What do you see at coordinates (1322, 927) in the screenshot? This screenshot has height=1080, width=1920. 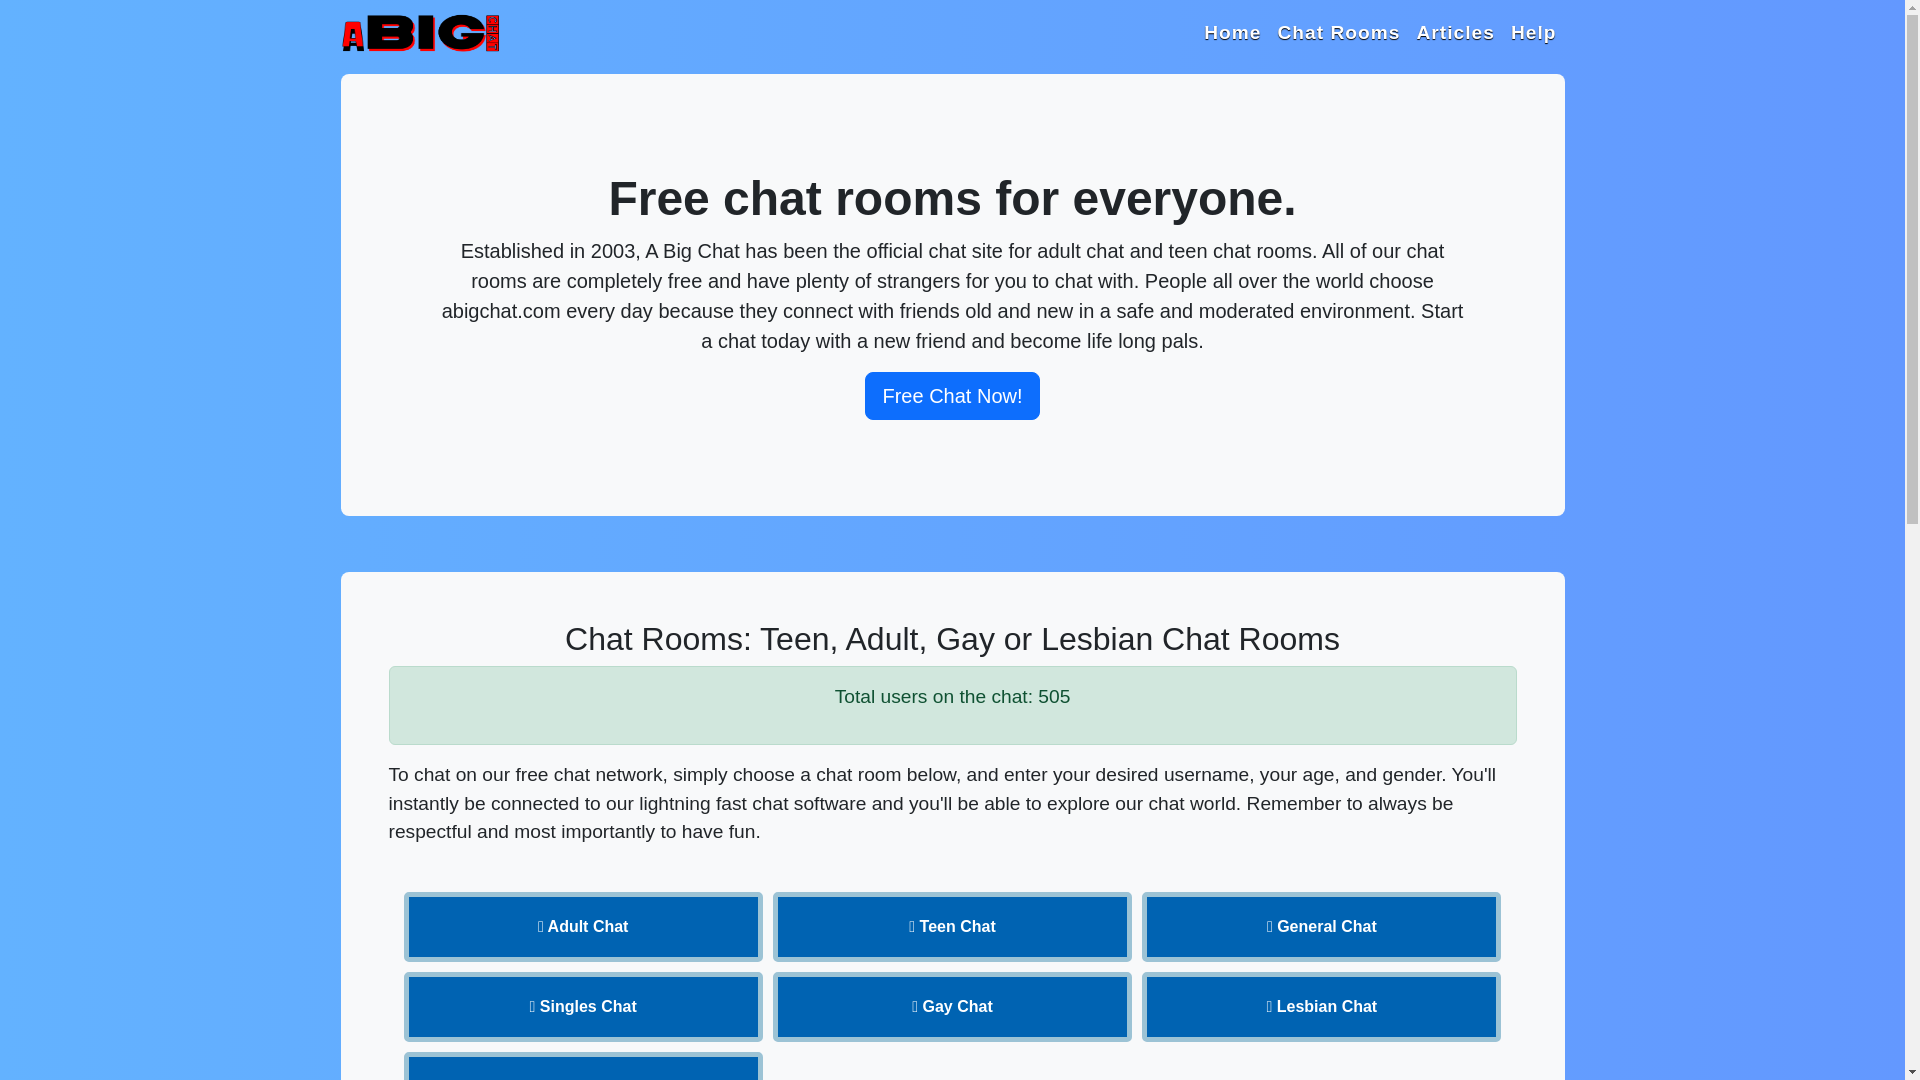 I see `General Chat Room` at bounding box center [1322, 927].